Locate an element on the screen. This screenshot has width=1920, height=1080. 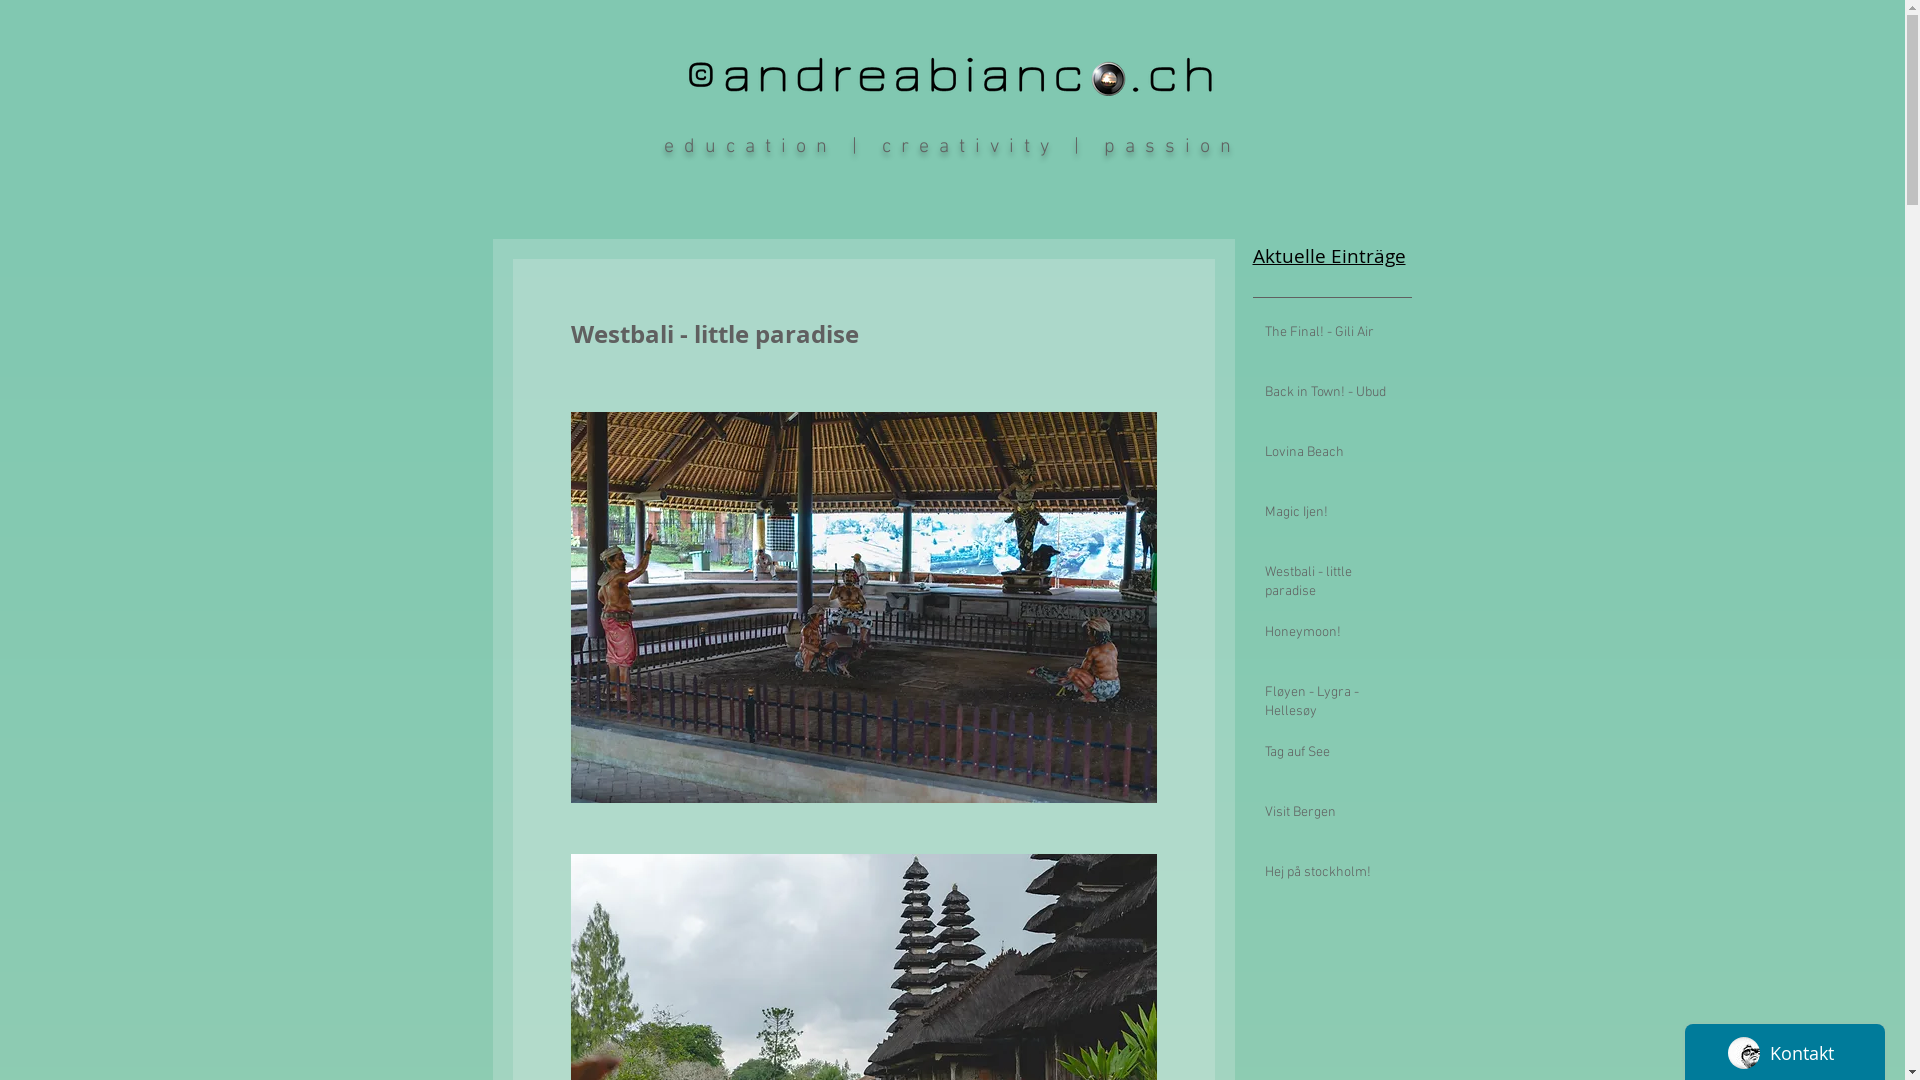
Tag auf See is located at coordinates (1324, 757).